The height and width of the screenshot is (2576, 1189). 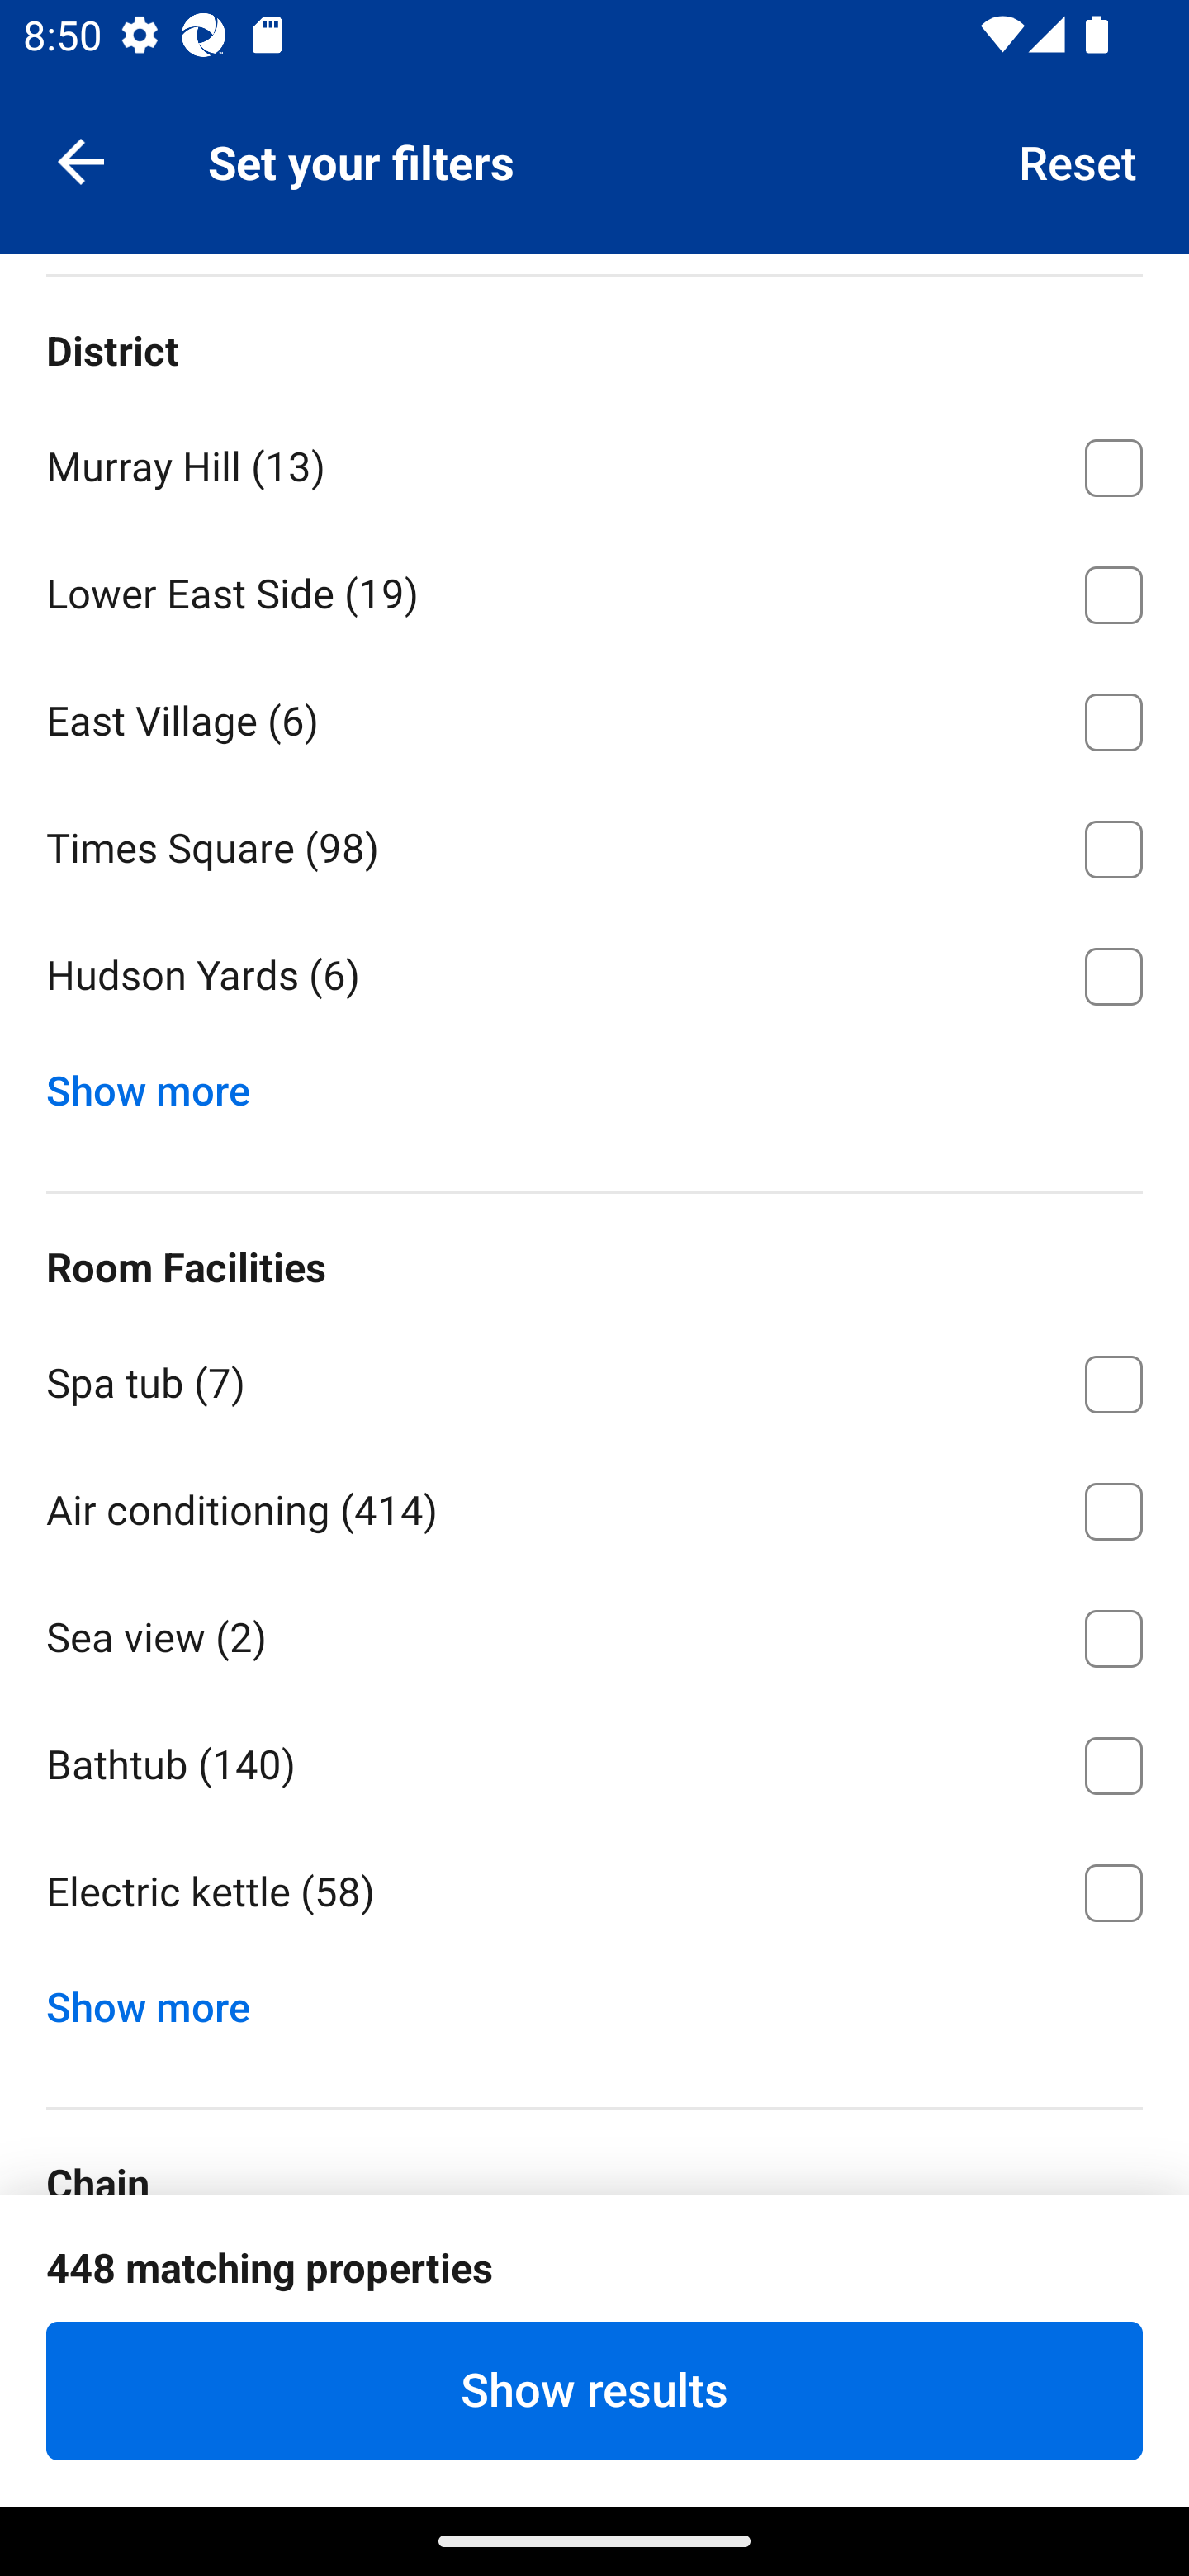 What do you see at coordinates (594, 1506) in the screenshot?
I see `Air conditioning ⁦(414)` at bounding box center [594, 1506].